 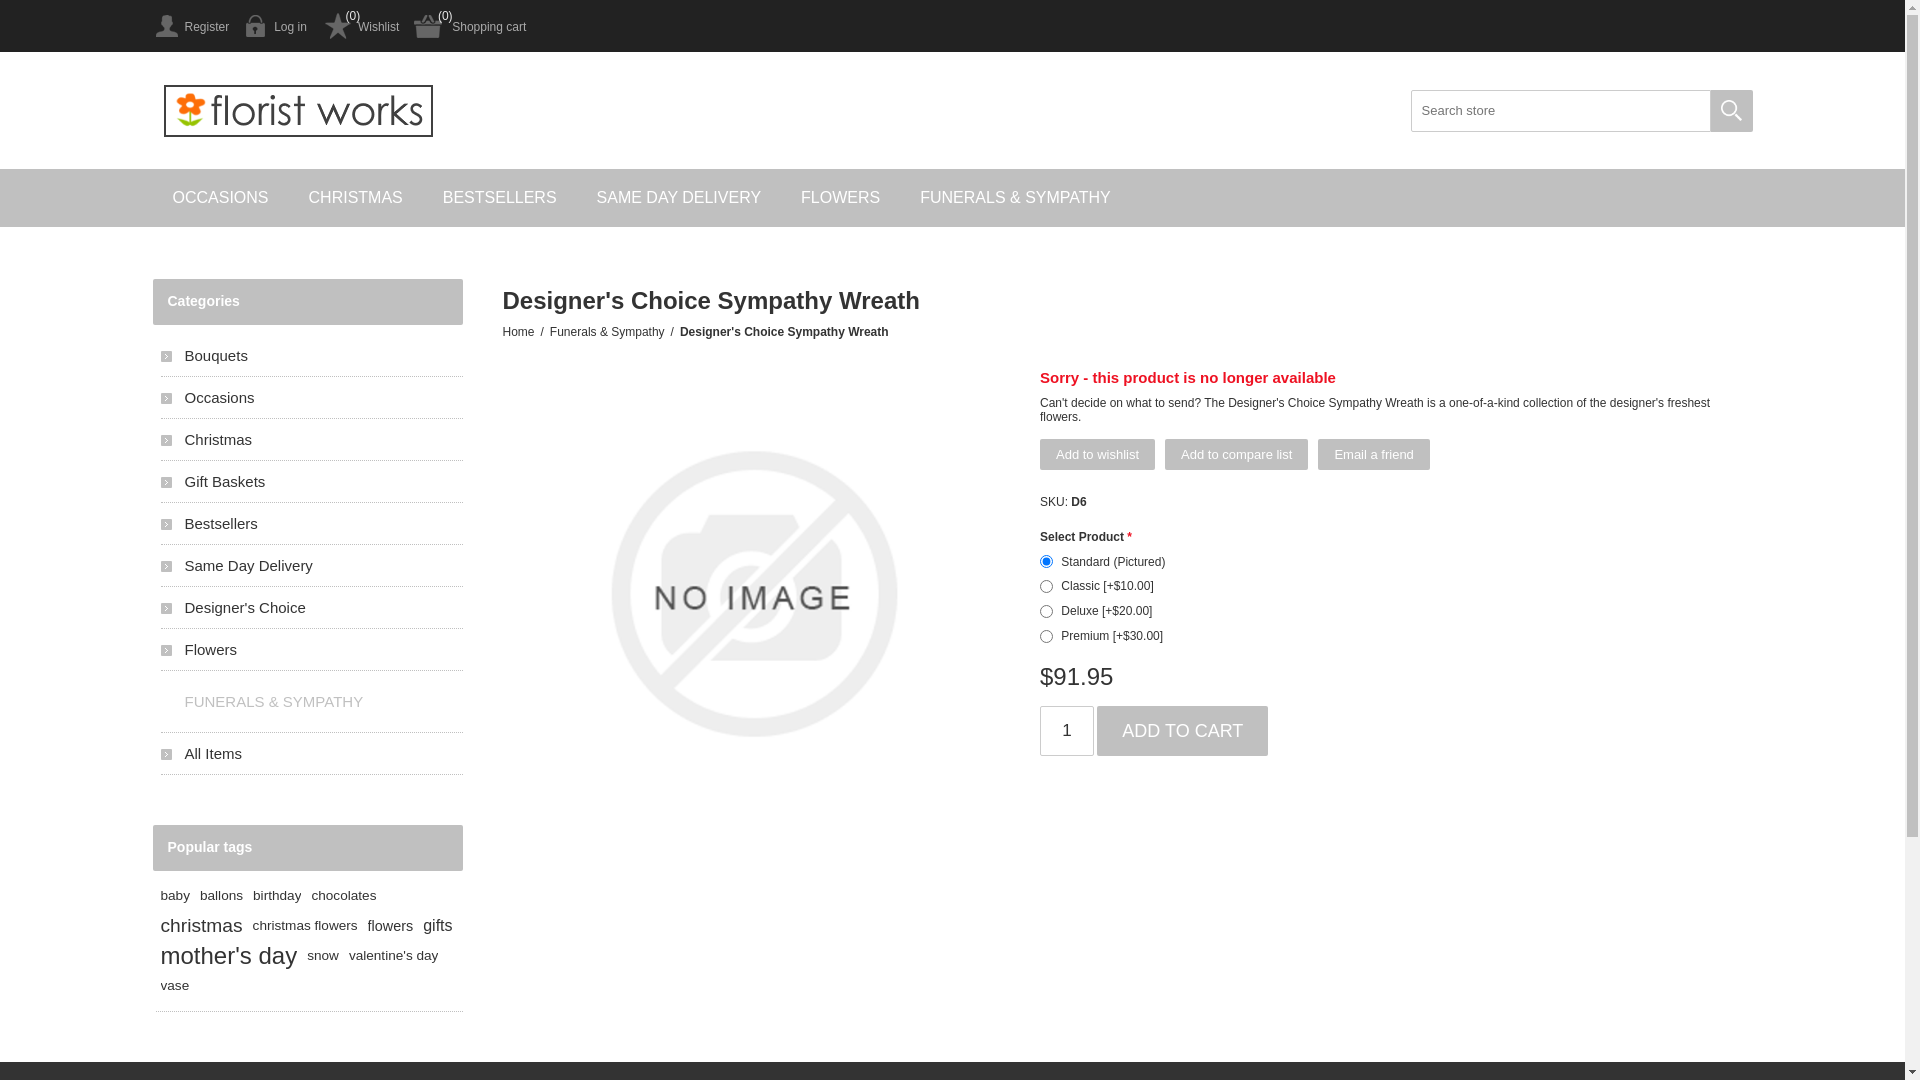 I want to click on gifts, so click(x=438, y=926).